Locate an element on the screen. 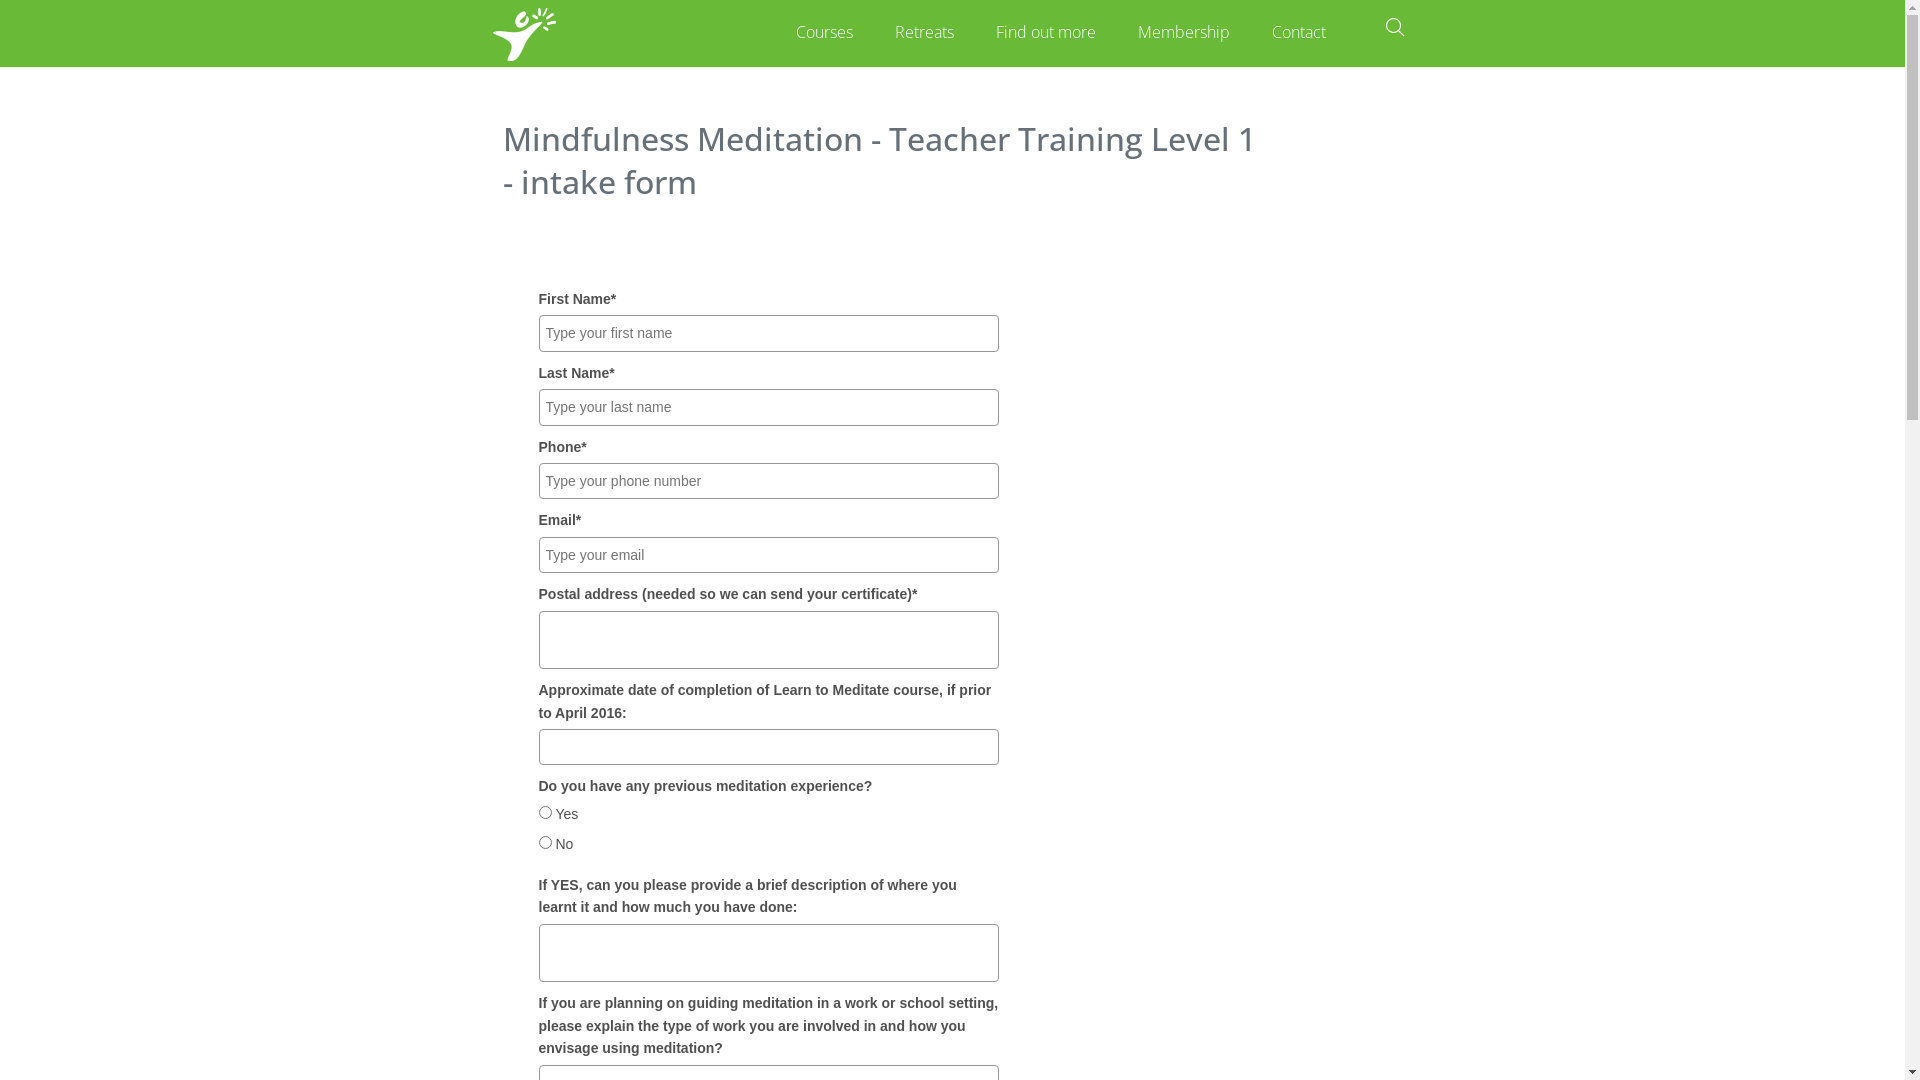  Retreats is located at coordinates (926, 34).